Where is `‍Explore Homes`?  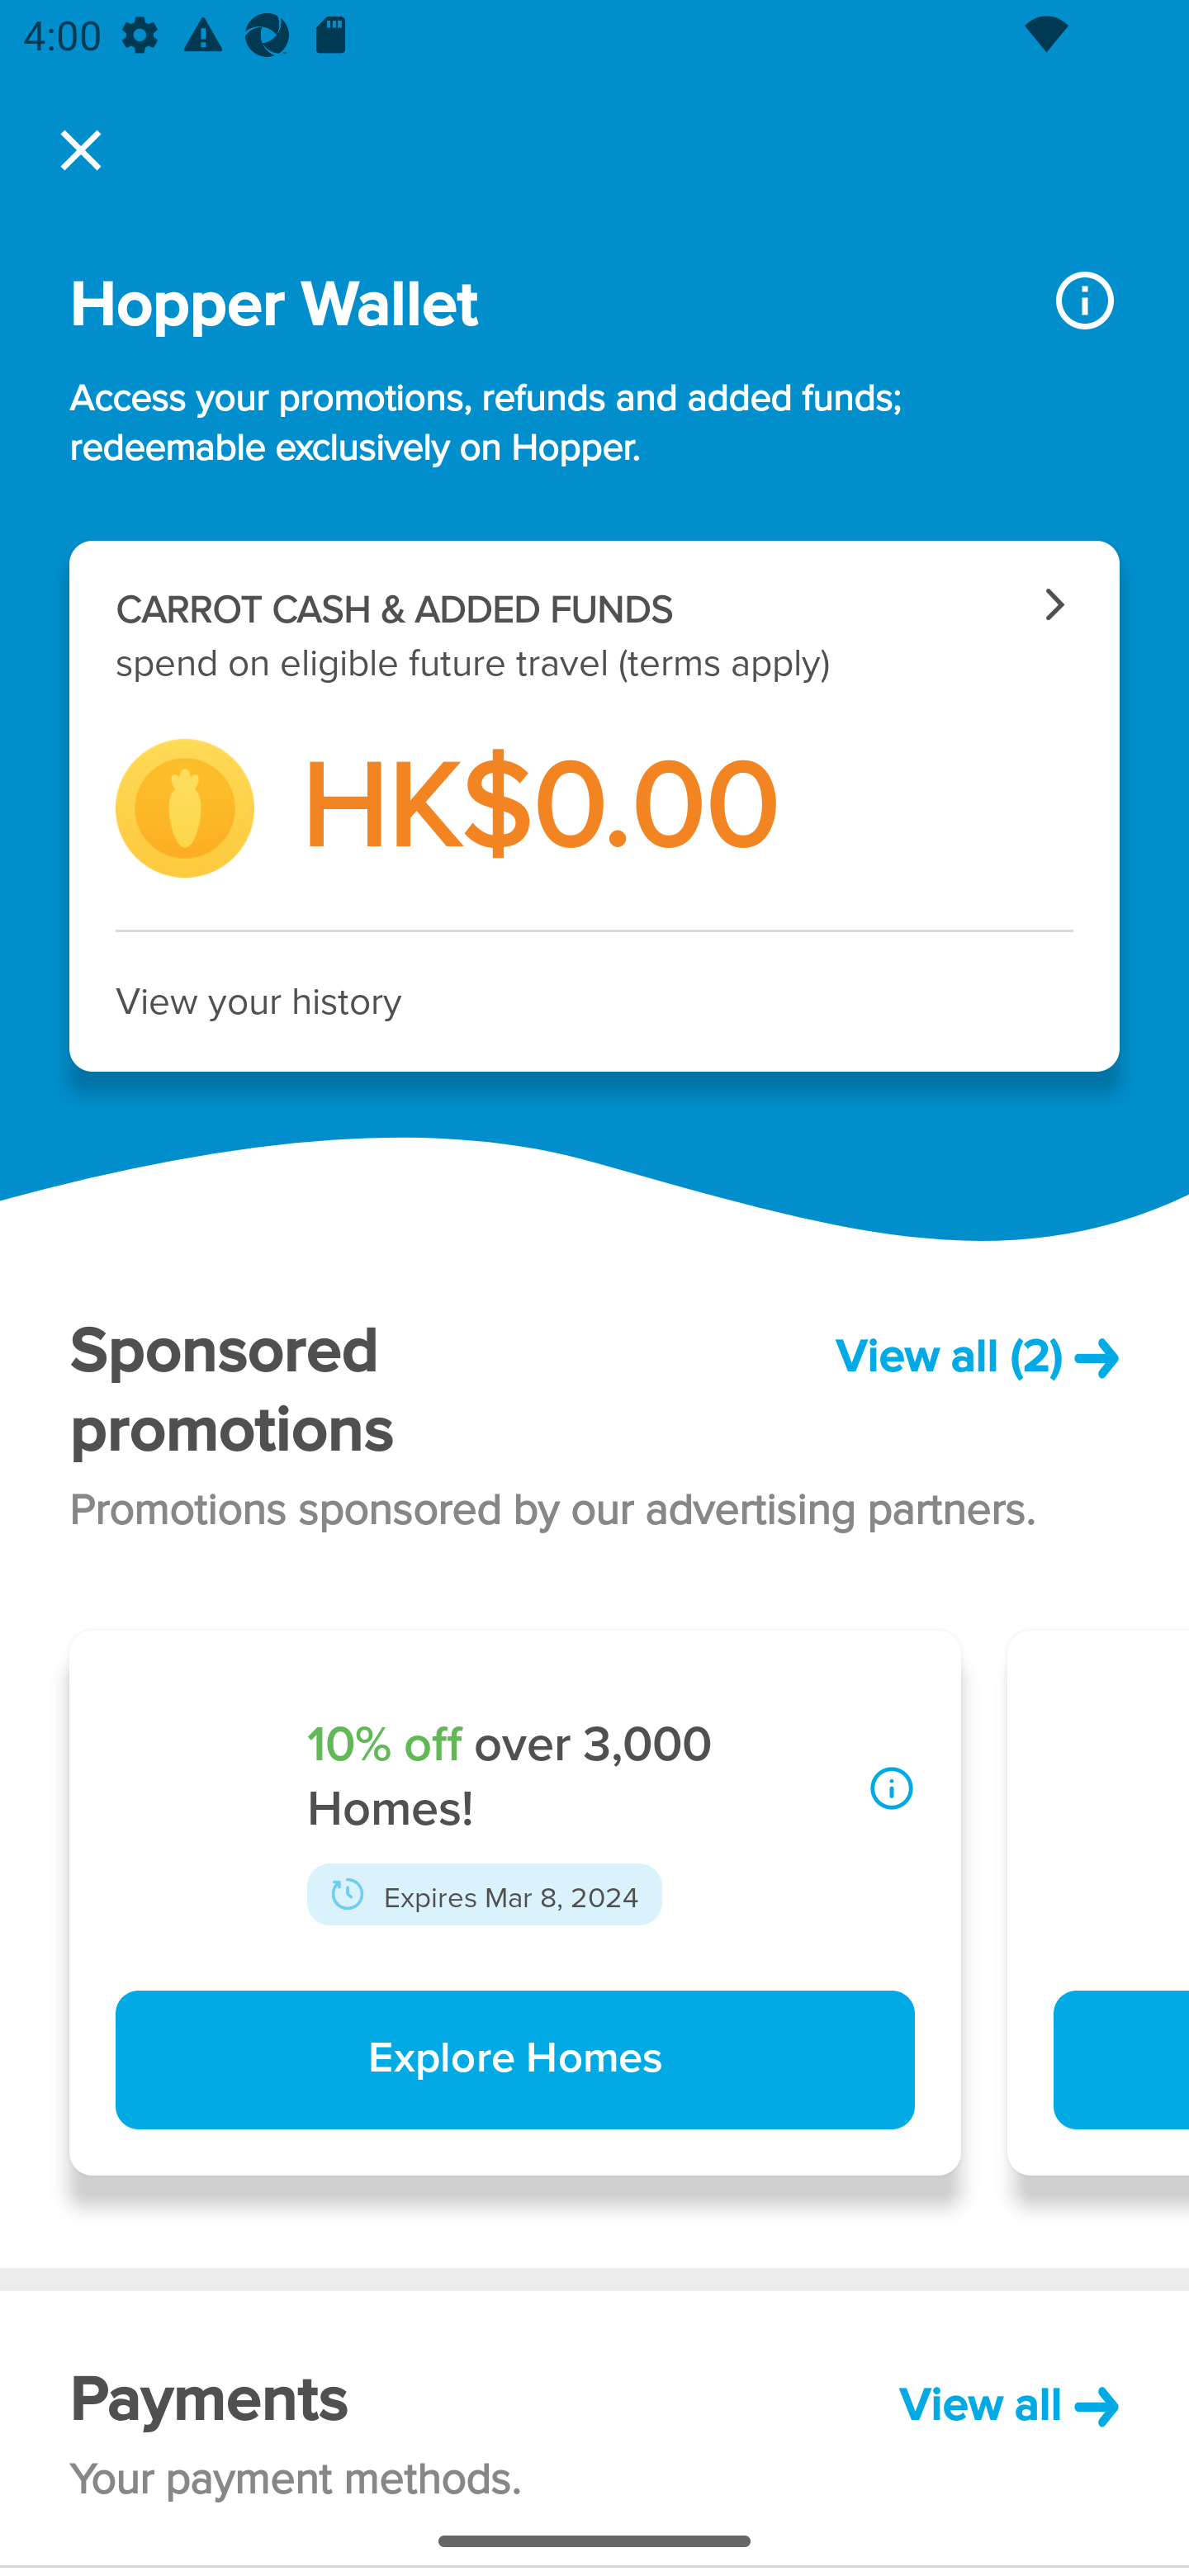
‍Explore Homes is located at coordinates (514, 2061).